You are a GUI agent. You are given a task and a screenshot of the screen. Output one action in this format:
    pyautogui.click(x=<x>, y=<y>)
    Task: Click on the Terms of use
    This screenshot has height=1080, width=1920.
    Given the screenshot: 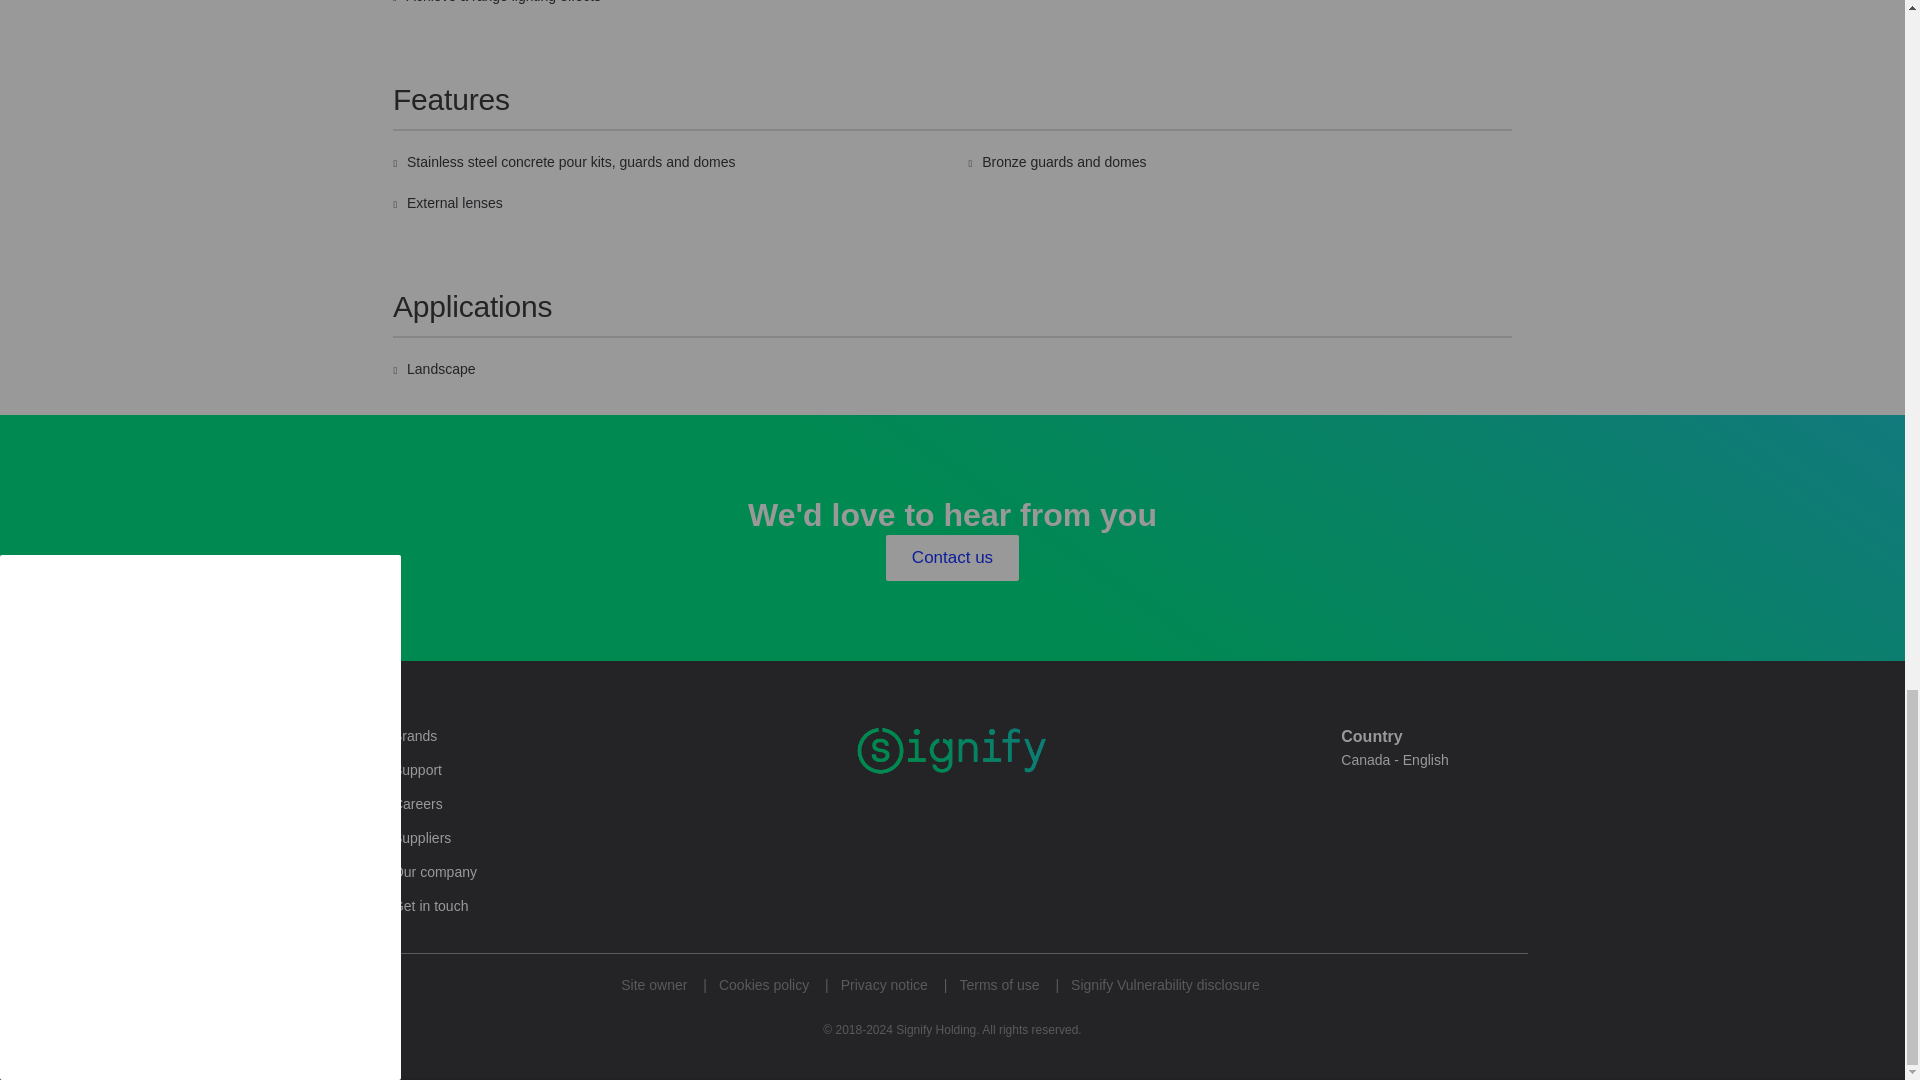 What is the action you would take?
    pyautogui.click(x=998, y=985)
    